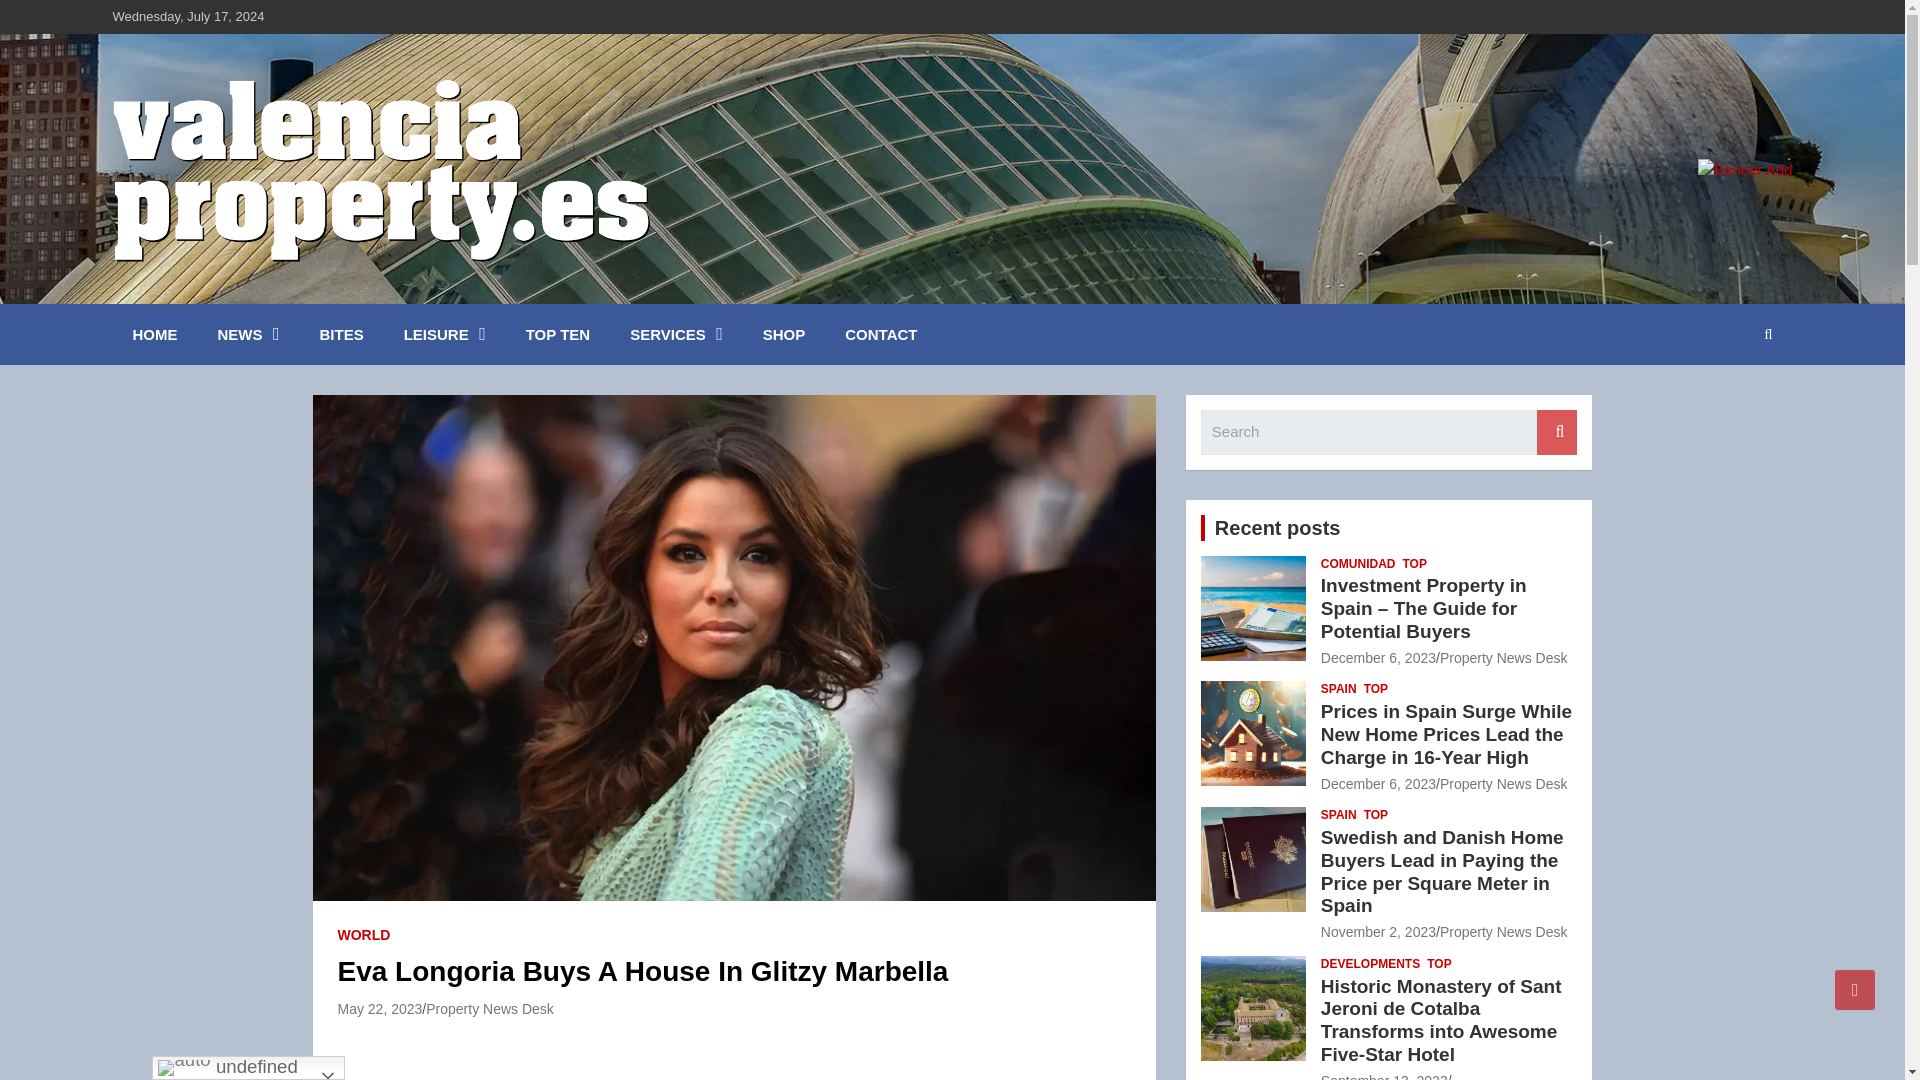 Image resolution: width=1920 pixels, height=1080 pixels. Describe the element at coordinates (380, 1009) in the screenshot. I see `May 22, 2023` at that location.